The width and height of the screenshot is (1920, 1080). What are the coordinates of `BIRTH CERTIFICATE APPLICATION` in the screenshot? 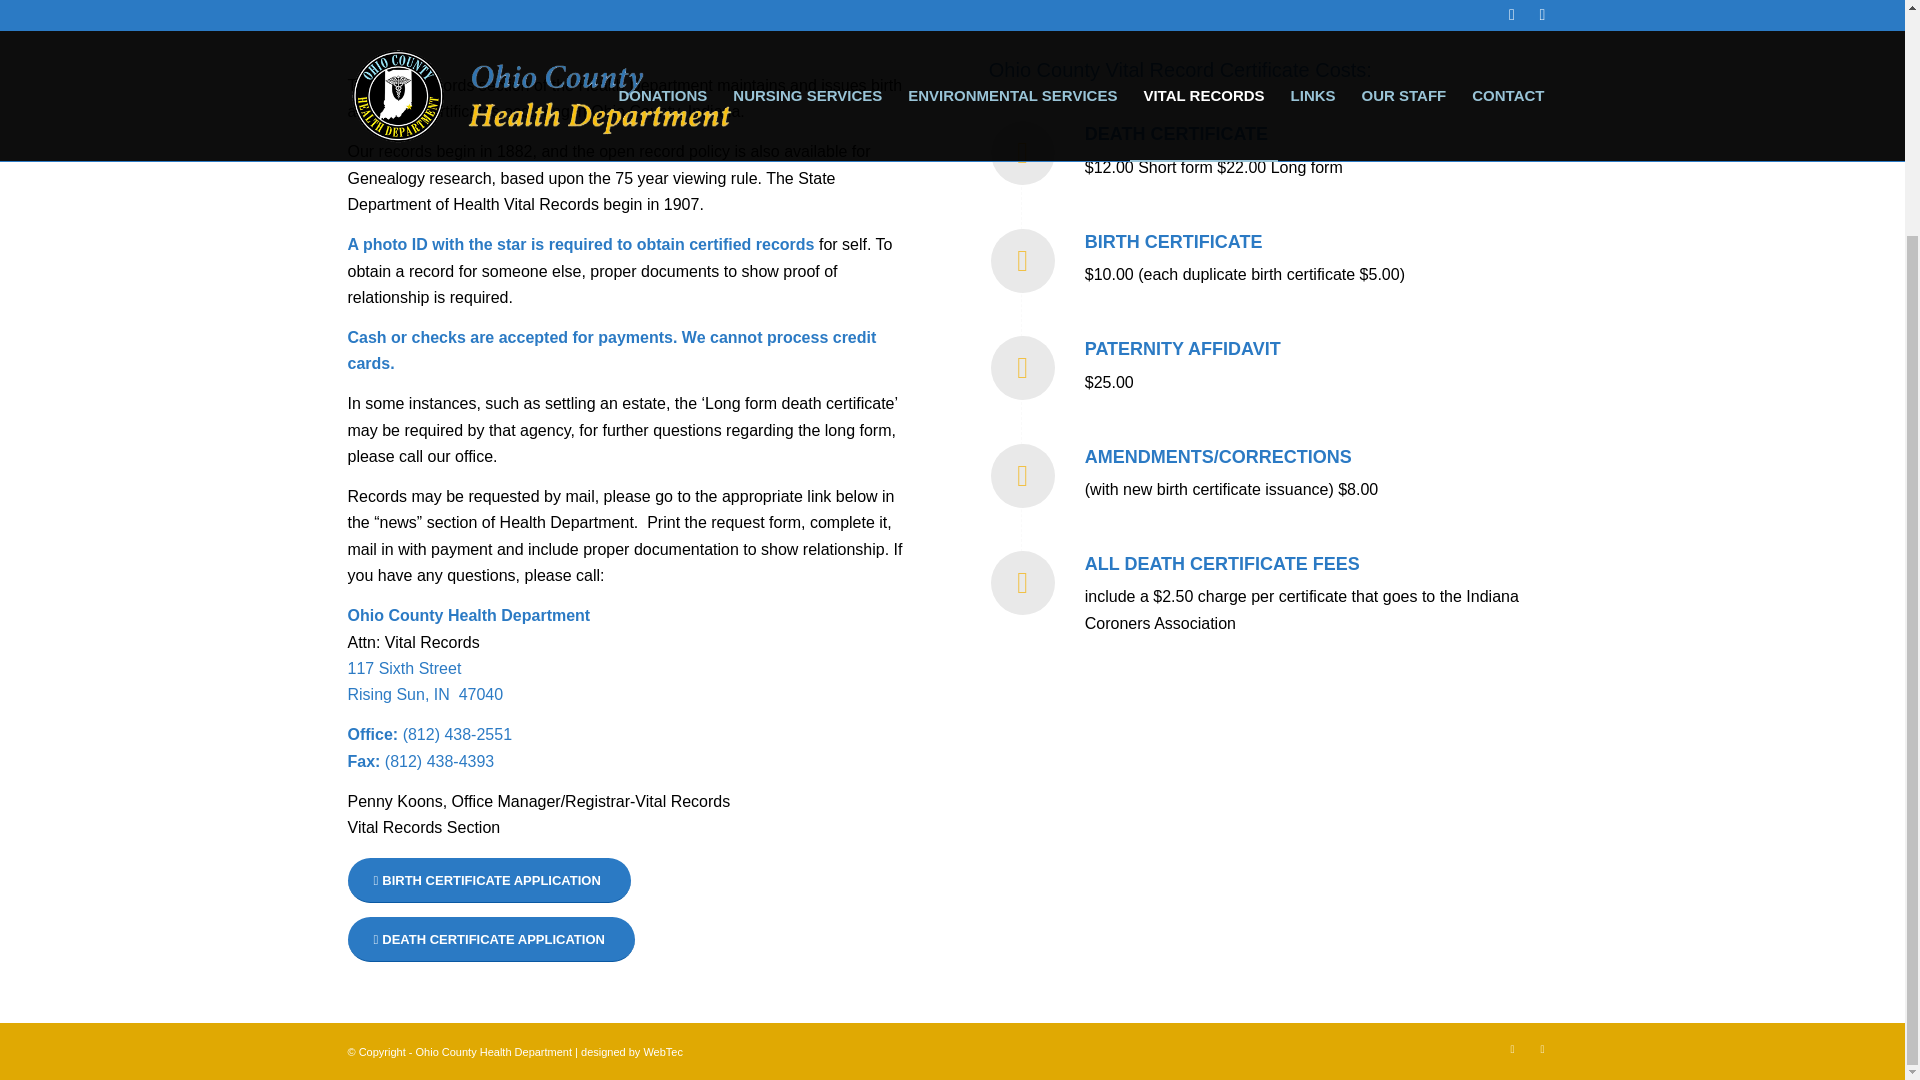 It's located at (491, 939).